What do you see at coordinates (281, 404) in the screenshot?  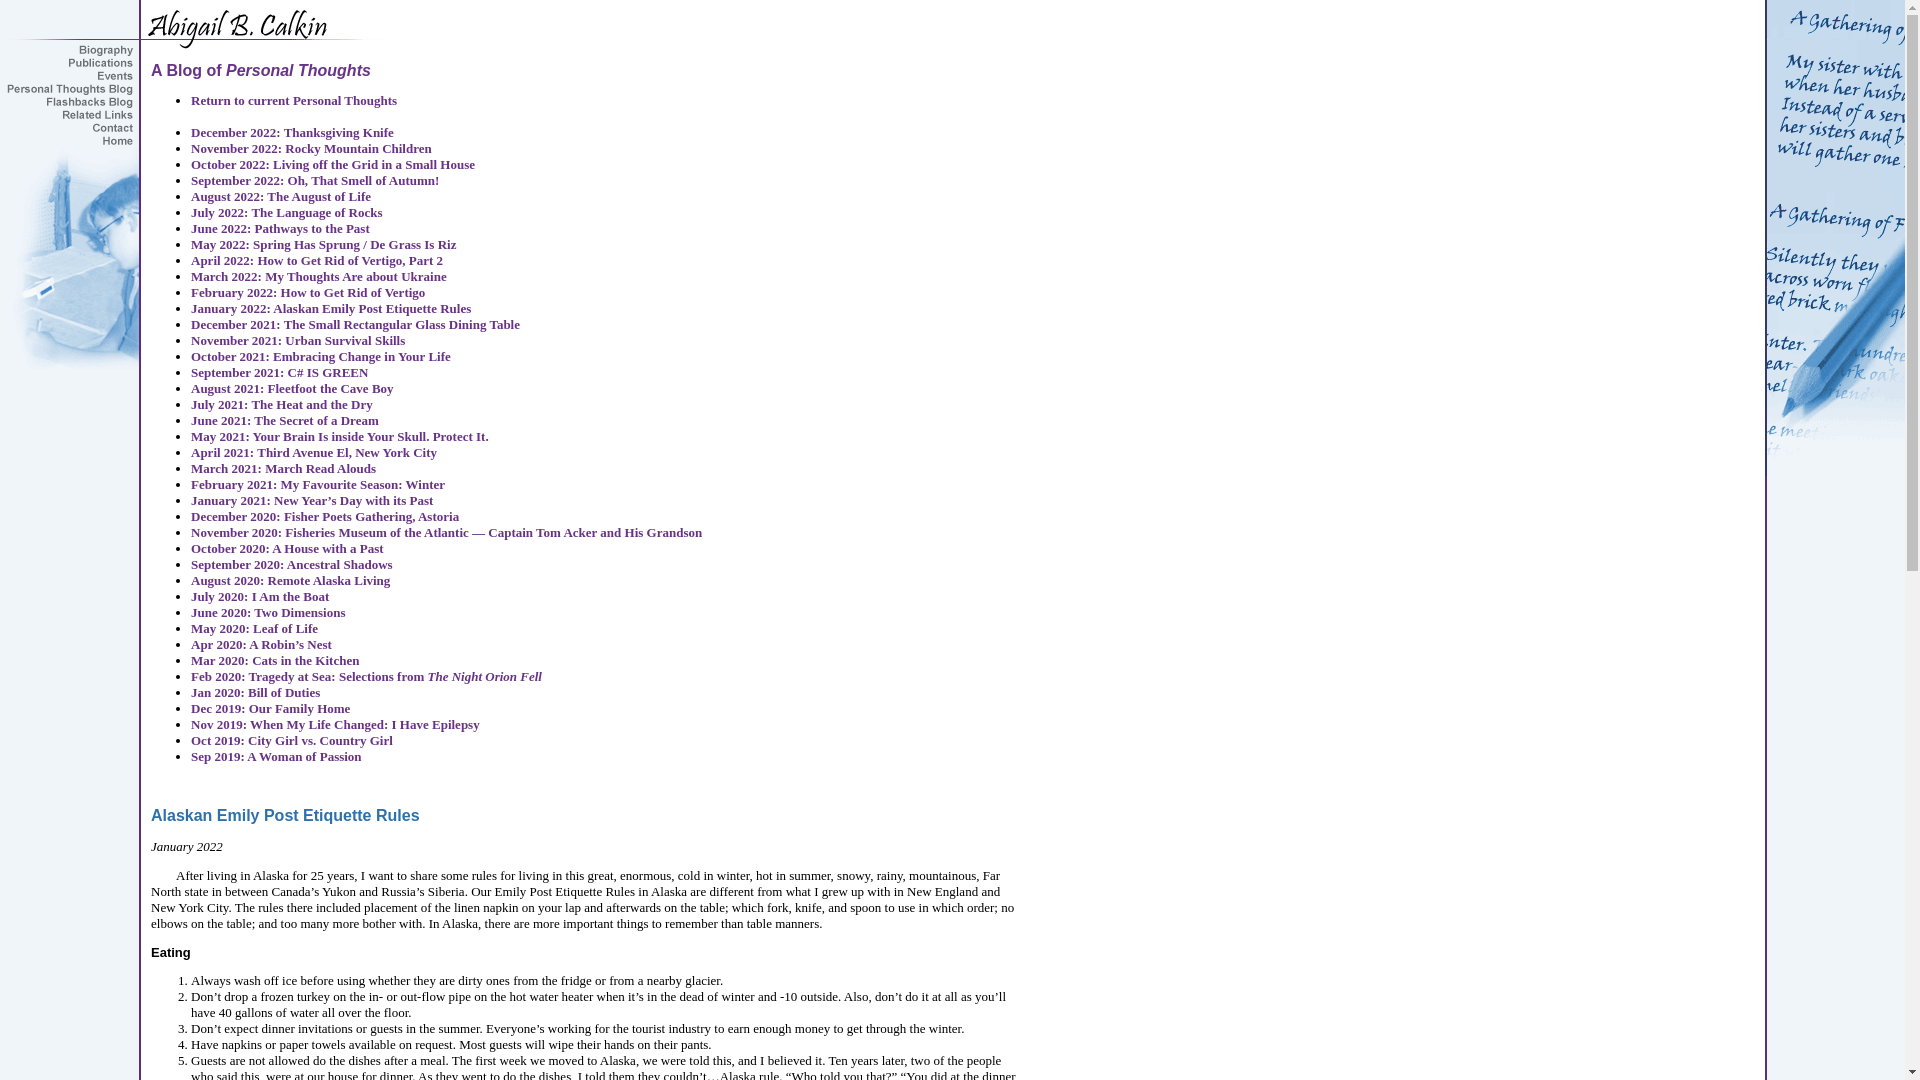 I see `July 2021: The Heat and the Dry` at bounding box center [281, 404].